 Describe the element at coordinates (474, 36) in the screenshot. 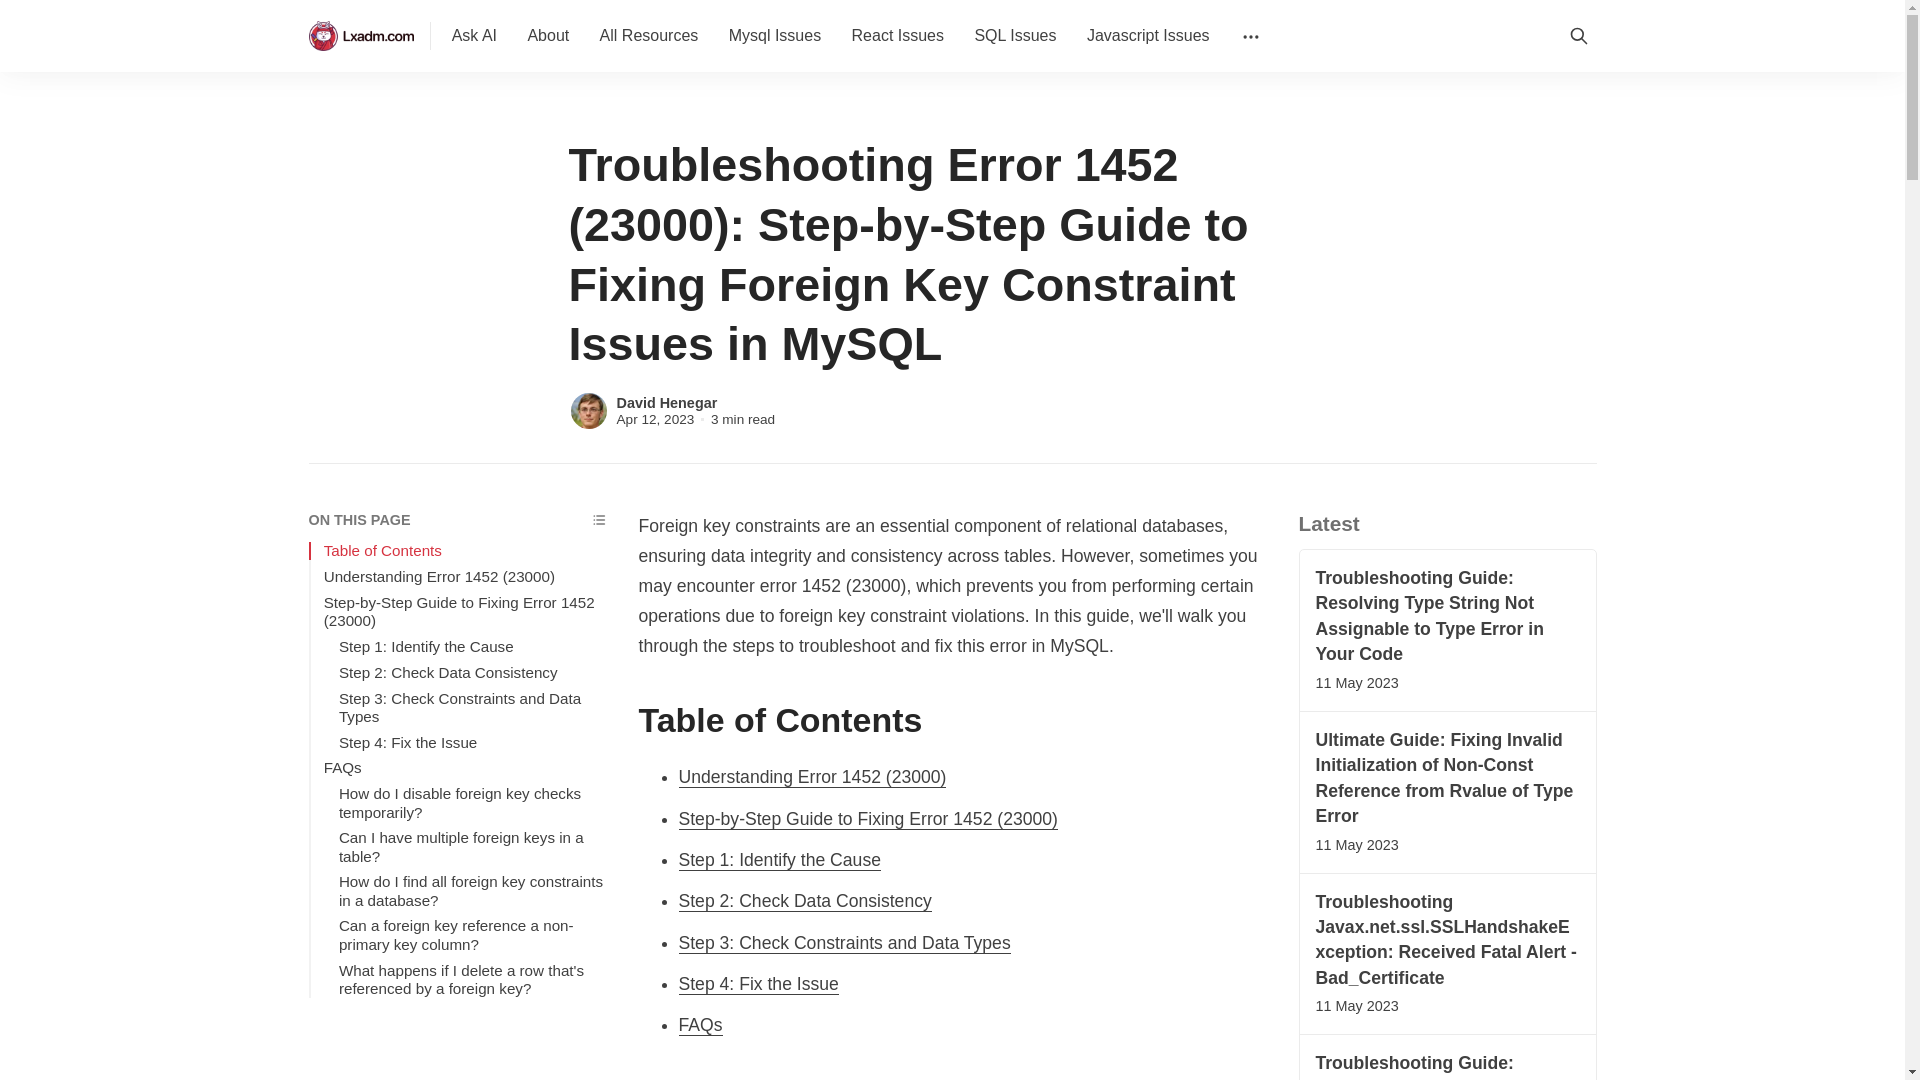

I see `Ask AI` at that location.